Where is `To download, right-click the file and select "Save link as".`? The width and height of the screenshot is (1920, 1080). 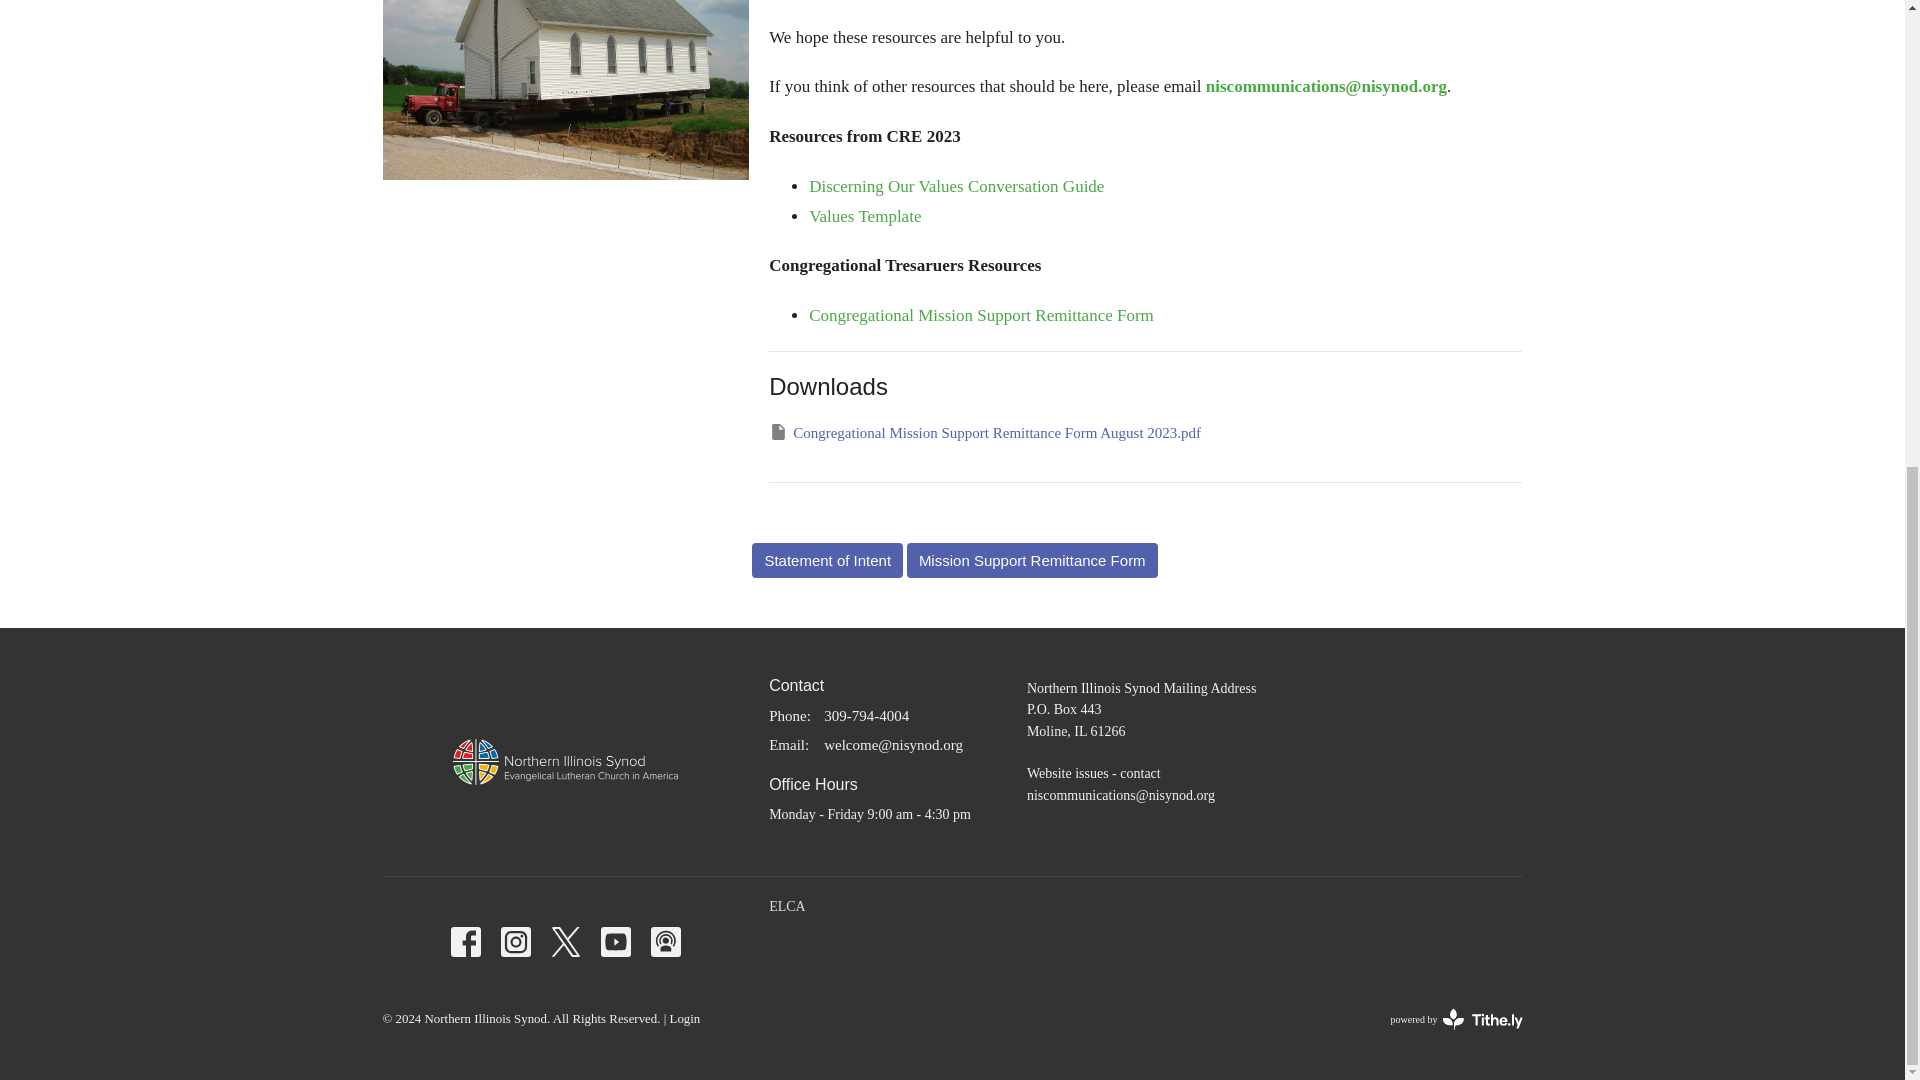
To download, right-click the file and select "Save link as". is located at coordinates (985, 433).